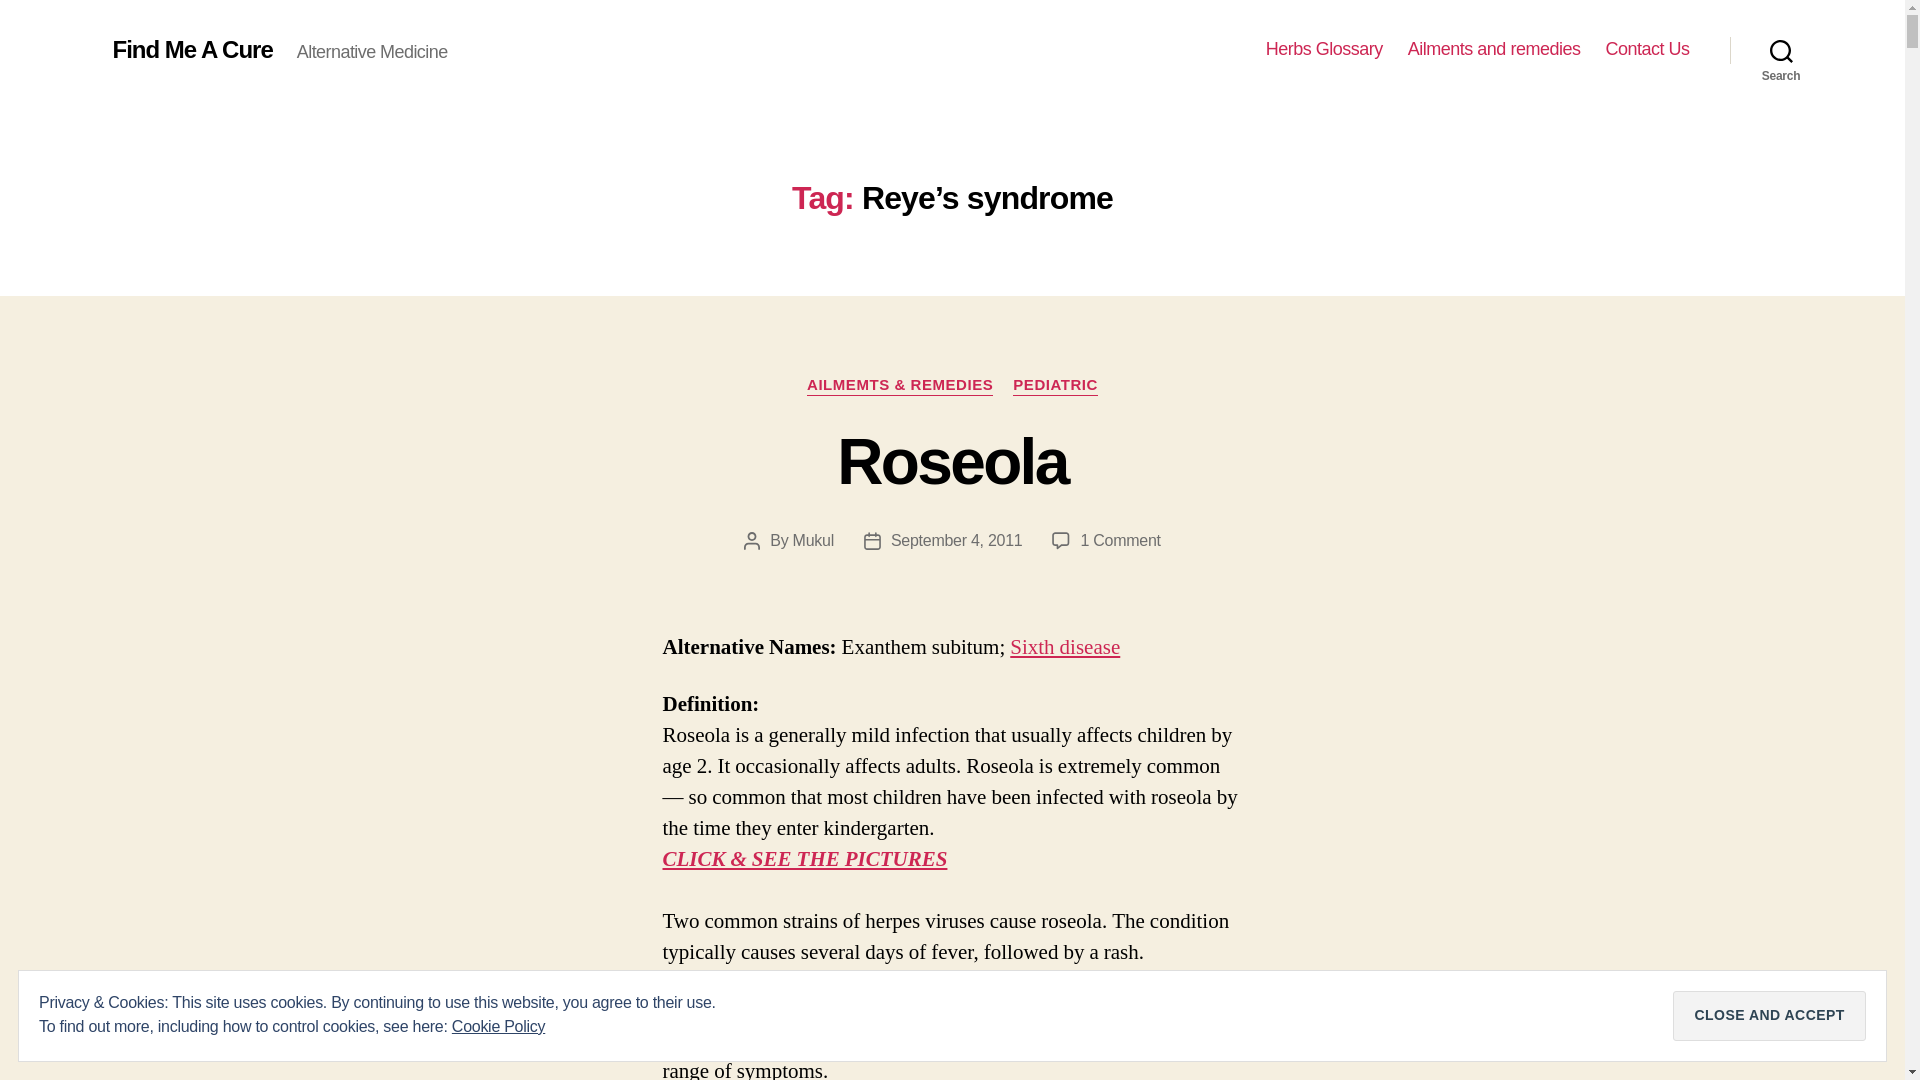 This screenshot has width=1920, height=1080. Describe the element at coordinates (956, 540) in the screenshot. I see `Roseola` at that location.